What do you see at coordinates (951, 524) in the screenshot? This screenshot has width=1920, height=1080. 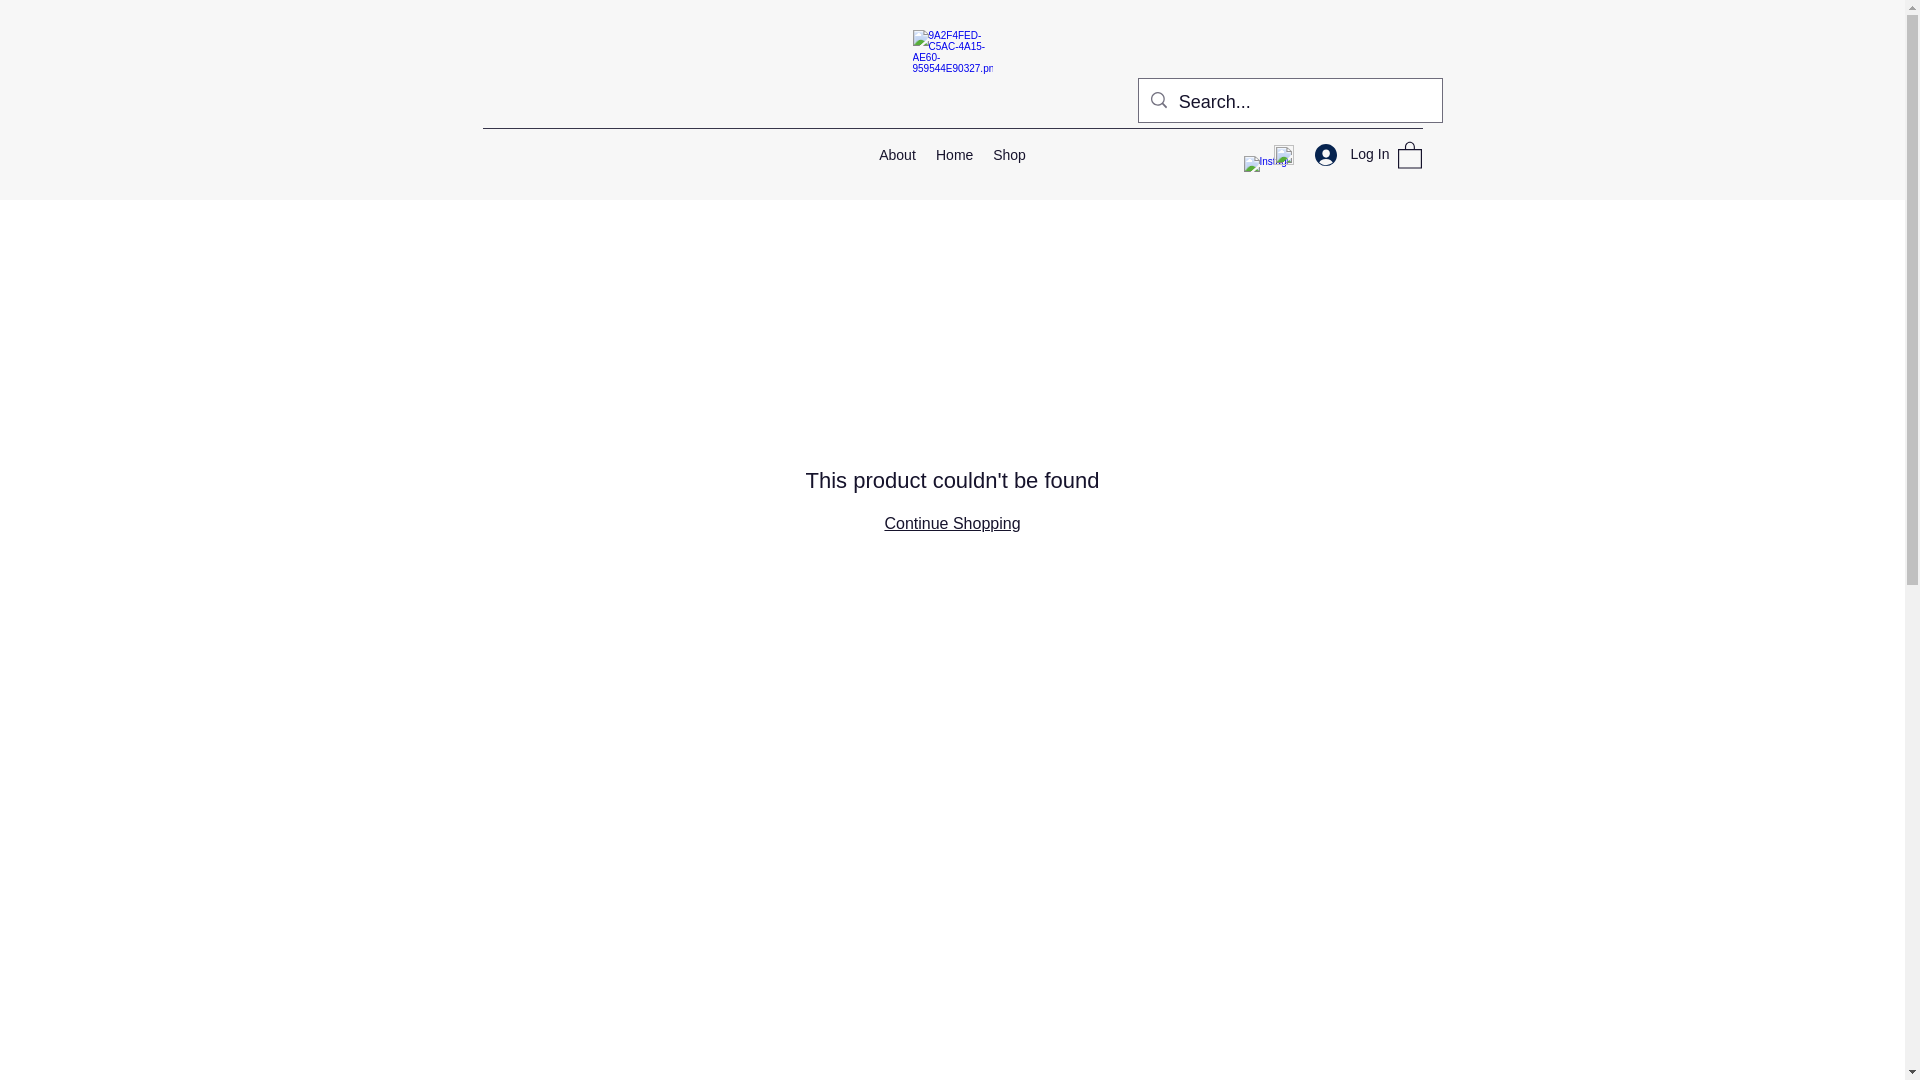 I see `Continue Shopping` at bounding box center [951, 524].